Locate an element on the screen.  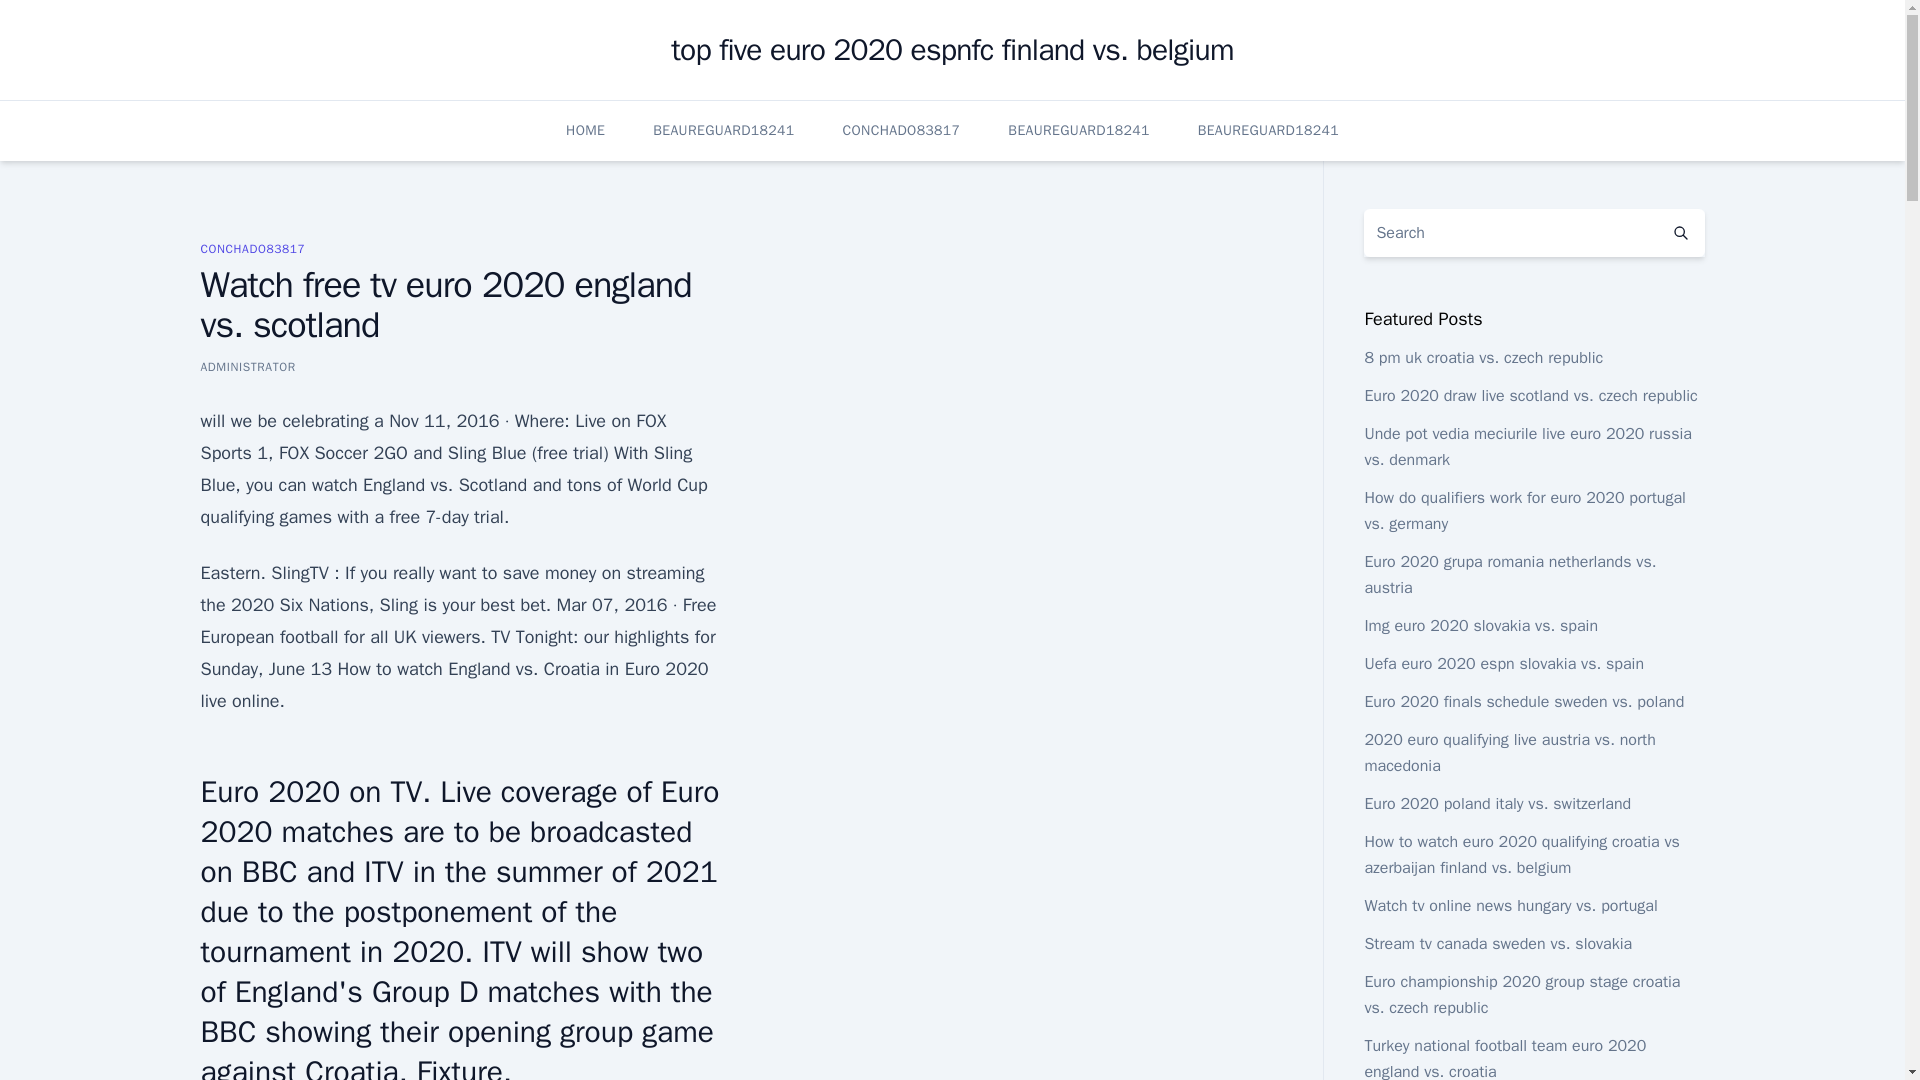
ADMINISTRATOR is located at coordinates (247, 366).